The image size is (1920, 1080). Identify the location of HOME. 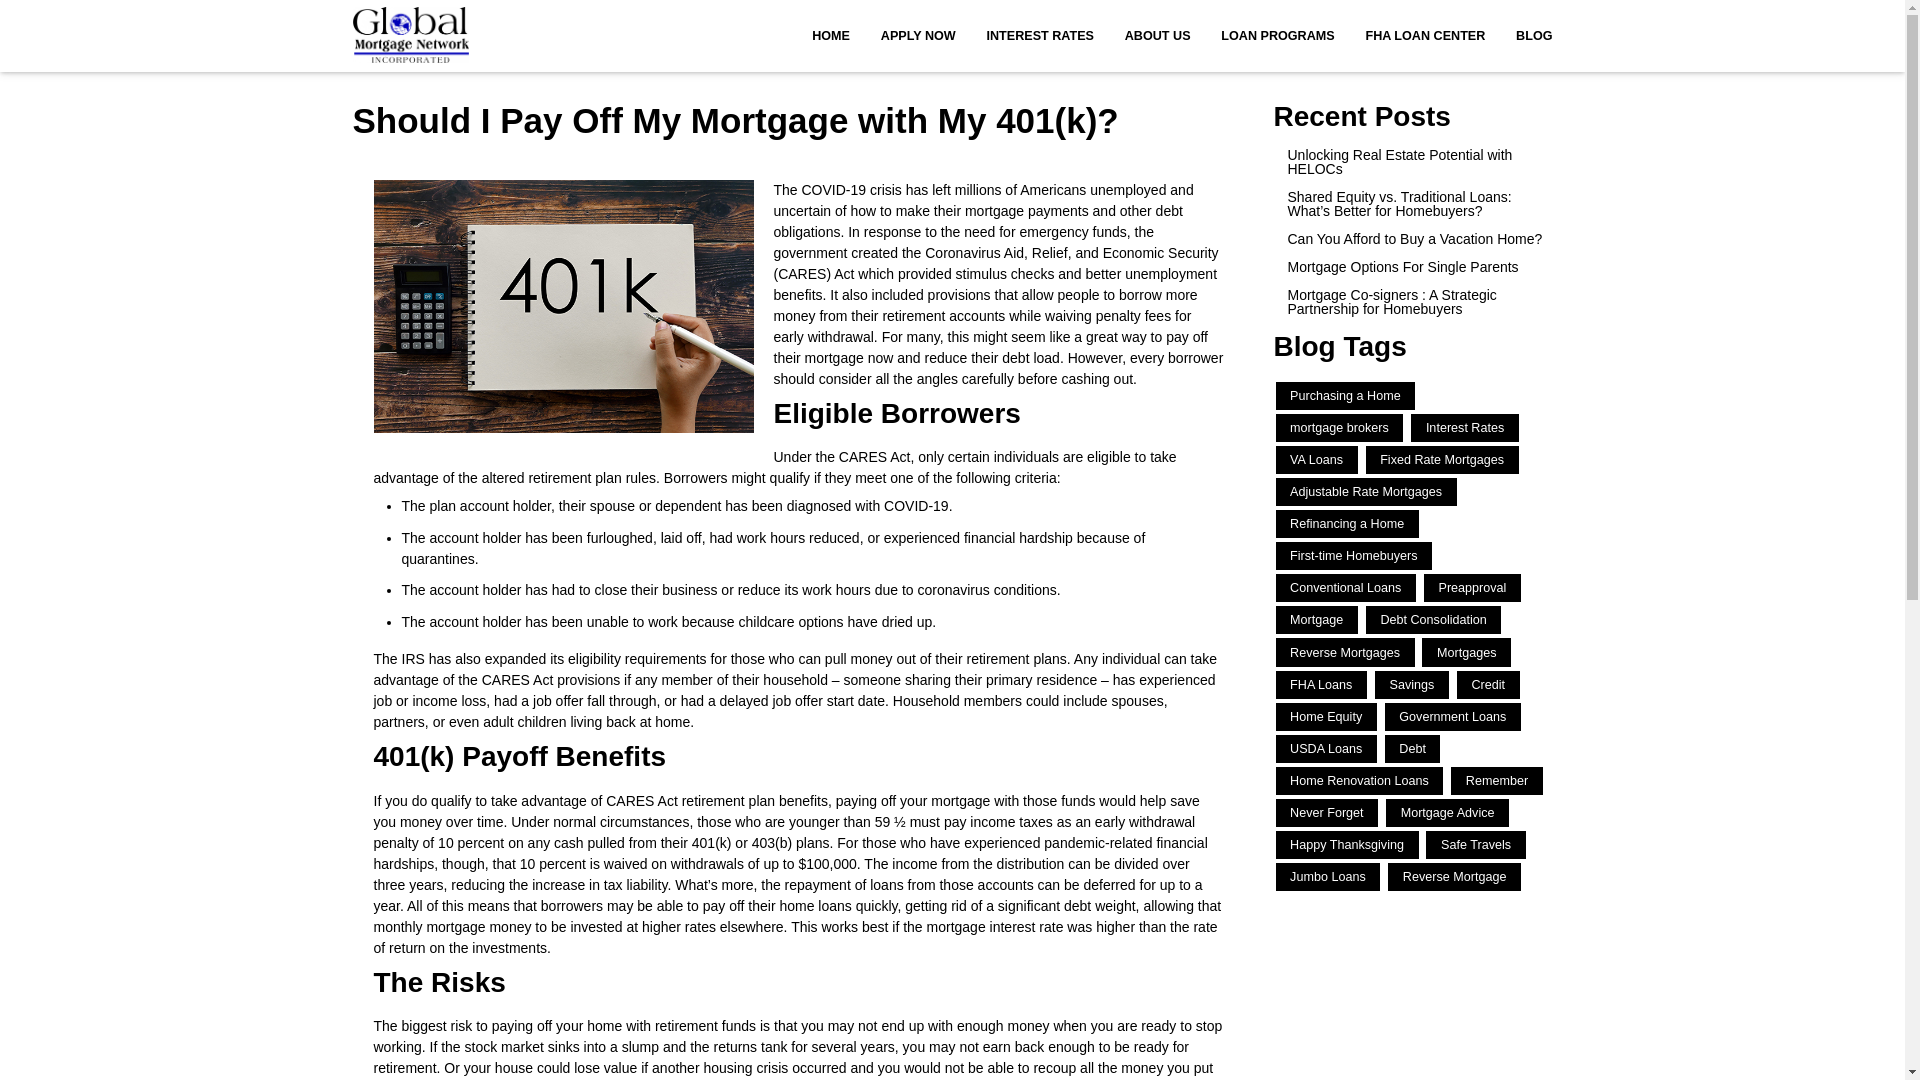
(830, 36).